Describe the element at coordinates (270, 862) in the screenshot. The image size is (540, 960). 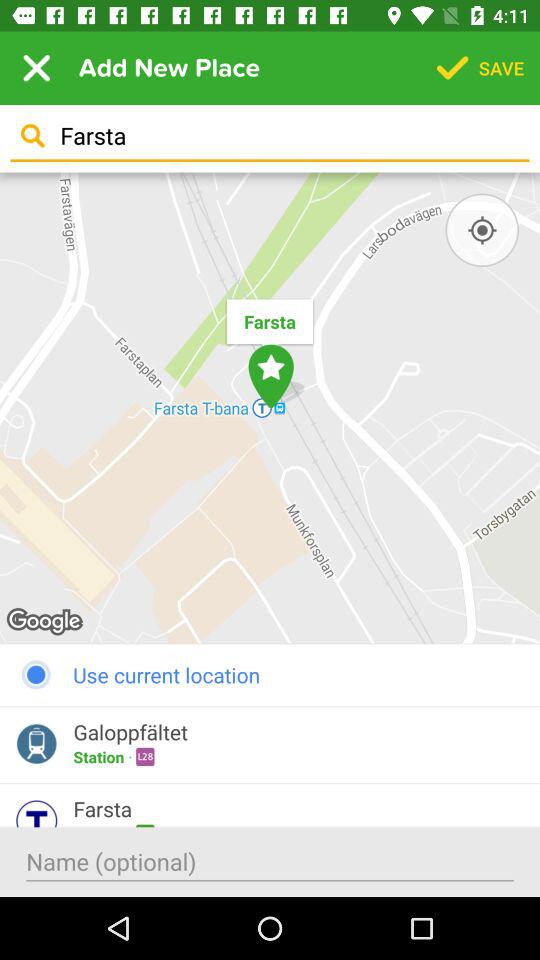
I see `write name input field` at that location.